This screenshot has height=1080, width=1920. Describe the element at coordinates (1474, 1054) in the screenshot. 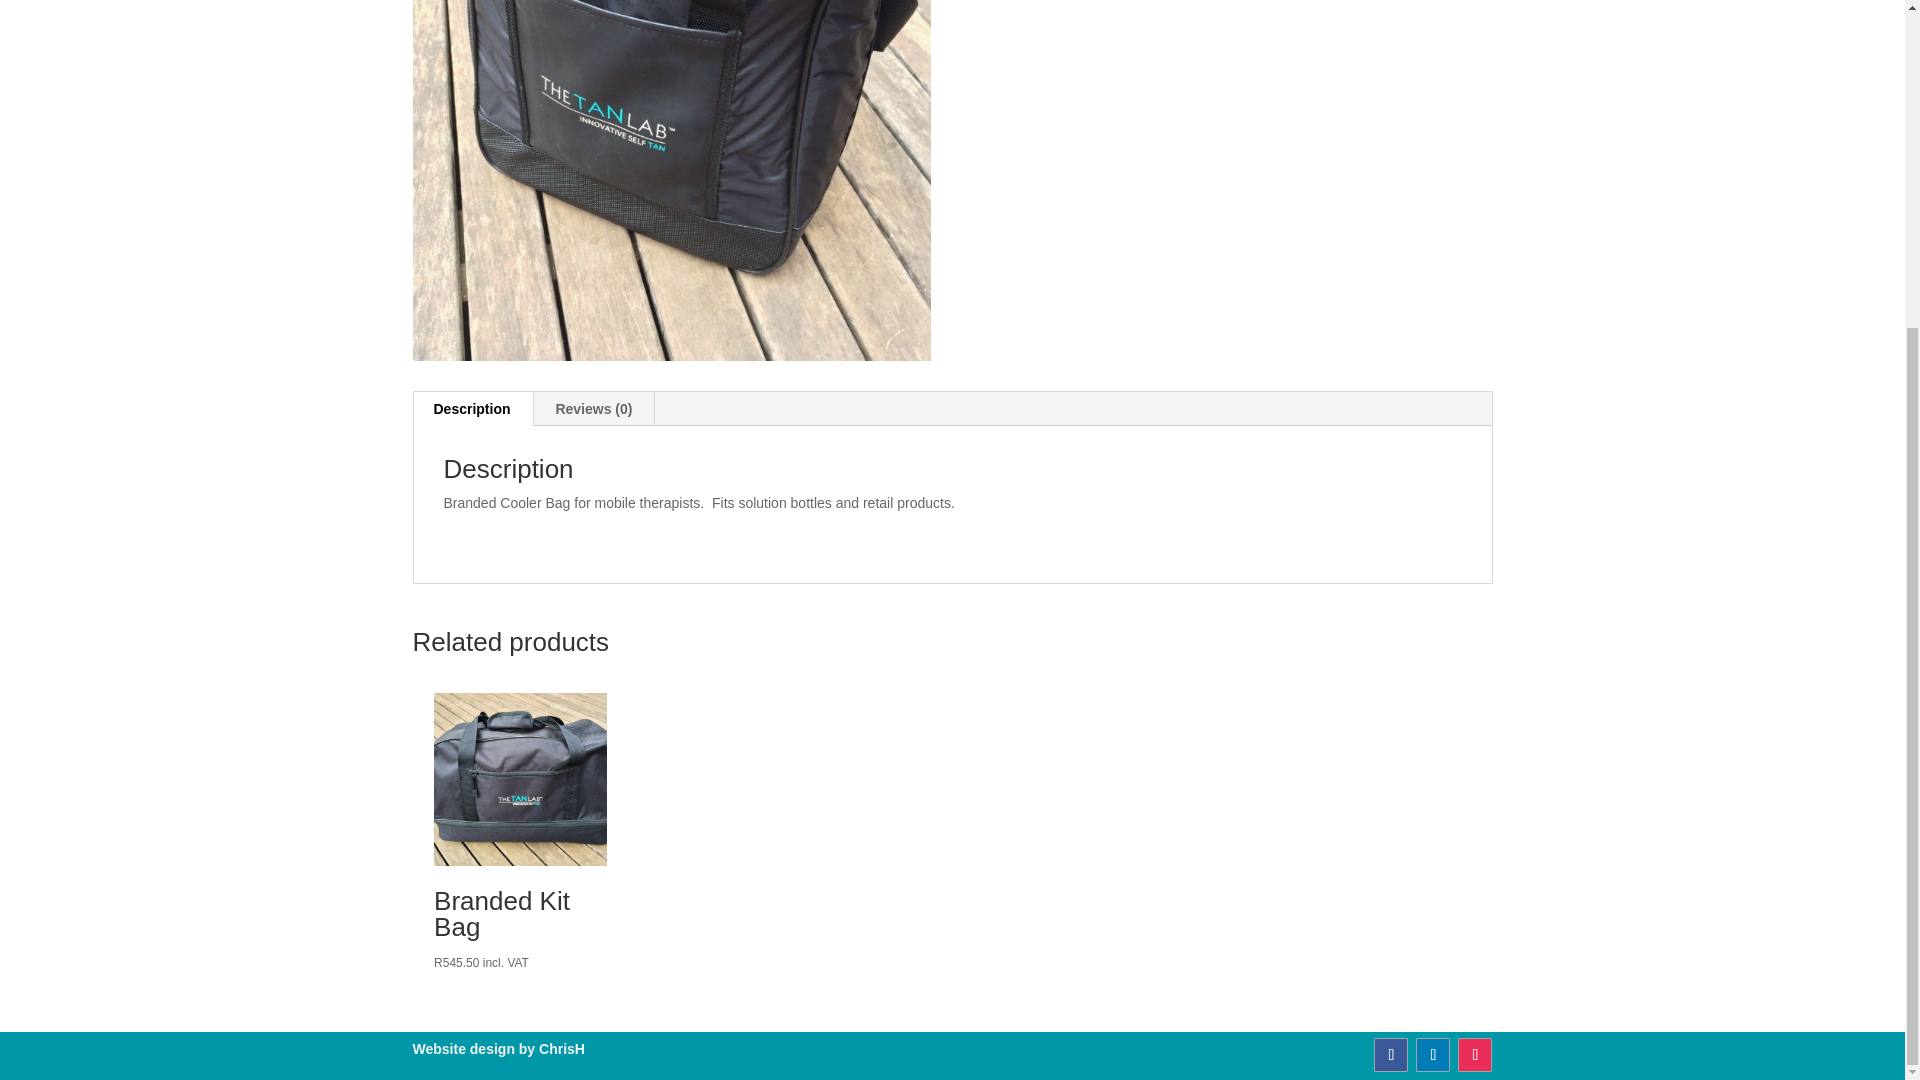

I see `Follow on Instagram` at that location.